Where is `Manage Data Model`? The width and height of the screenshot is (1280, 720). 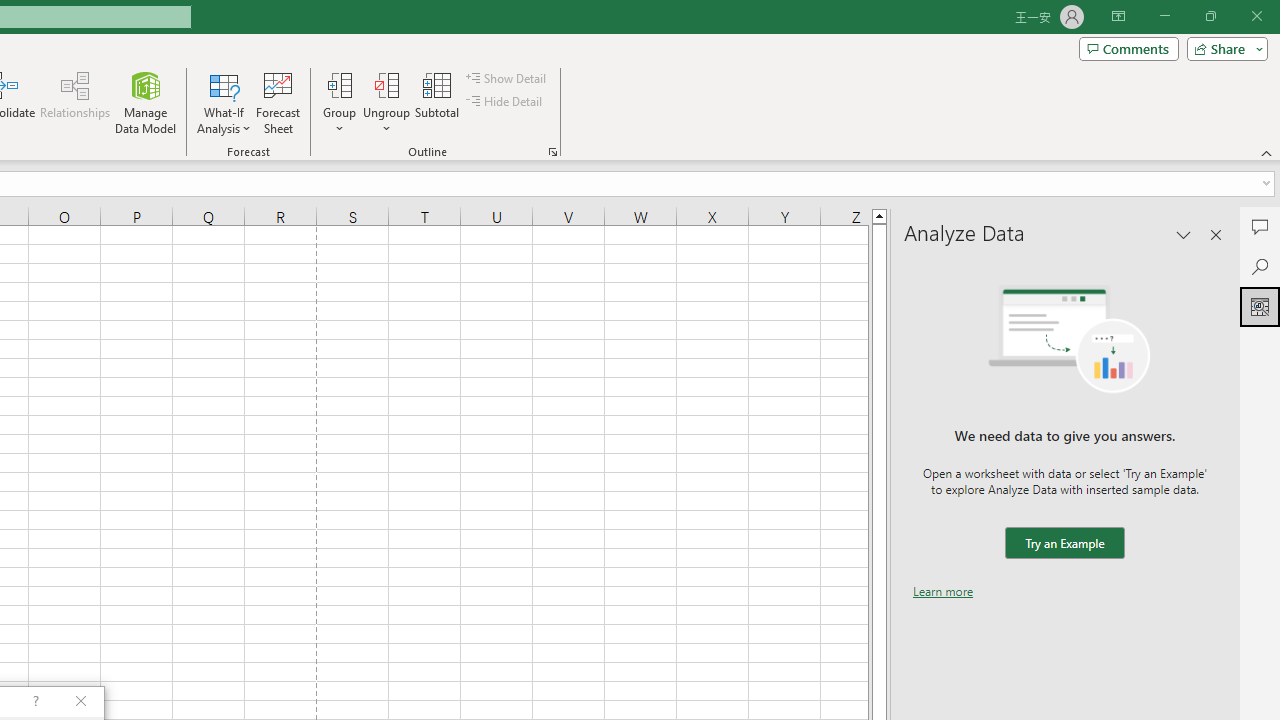 Manage Data Model is located at coordinates (146, 102).